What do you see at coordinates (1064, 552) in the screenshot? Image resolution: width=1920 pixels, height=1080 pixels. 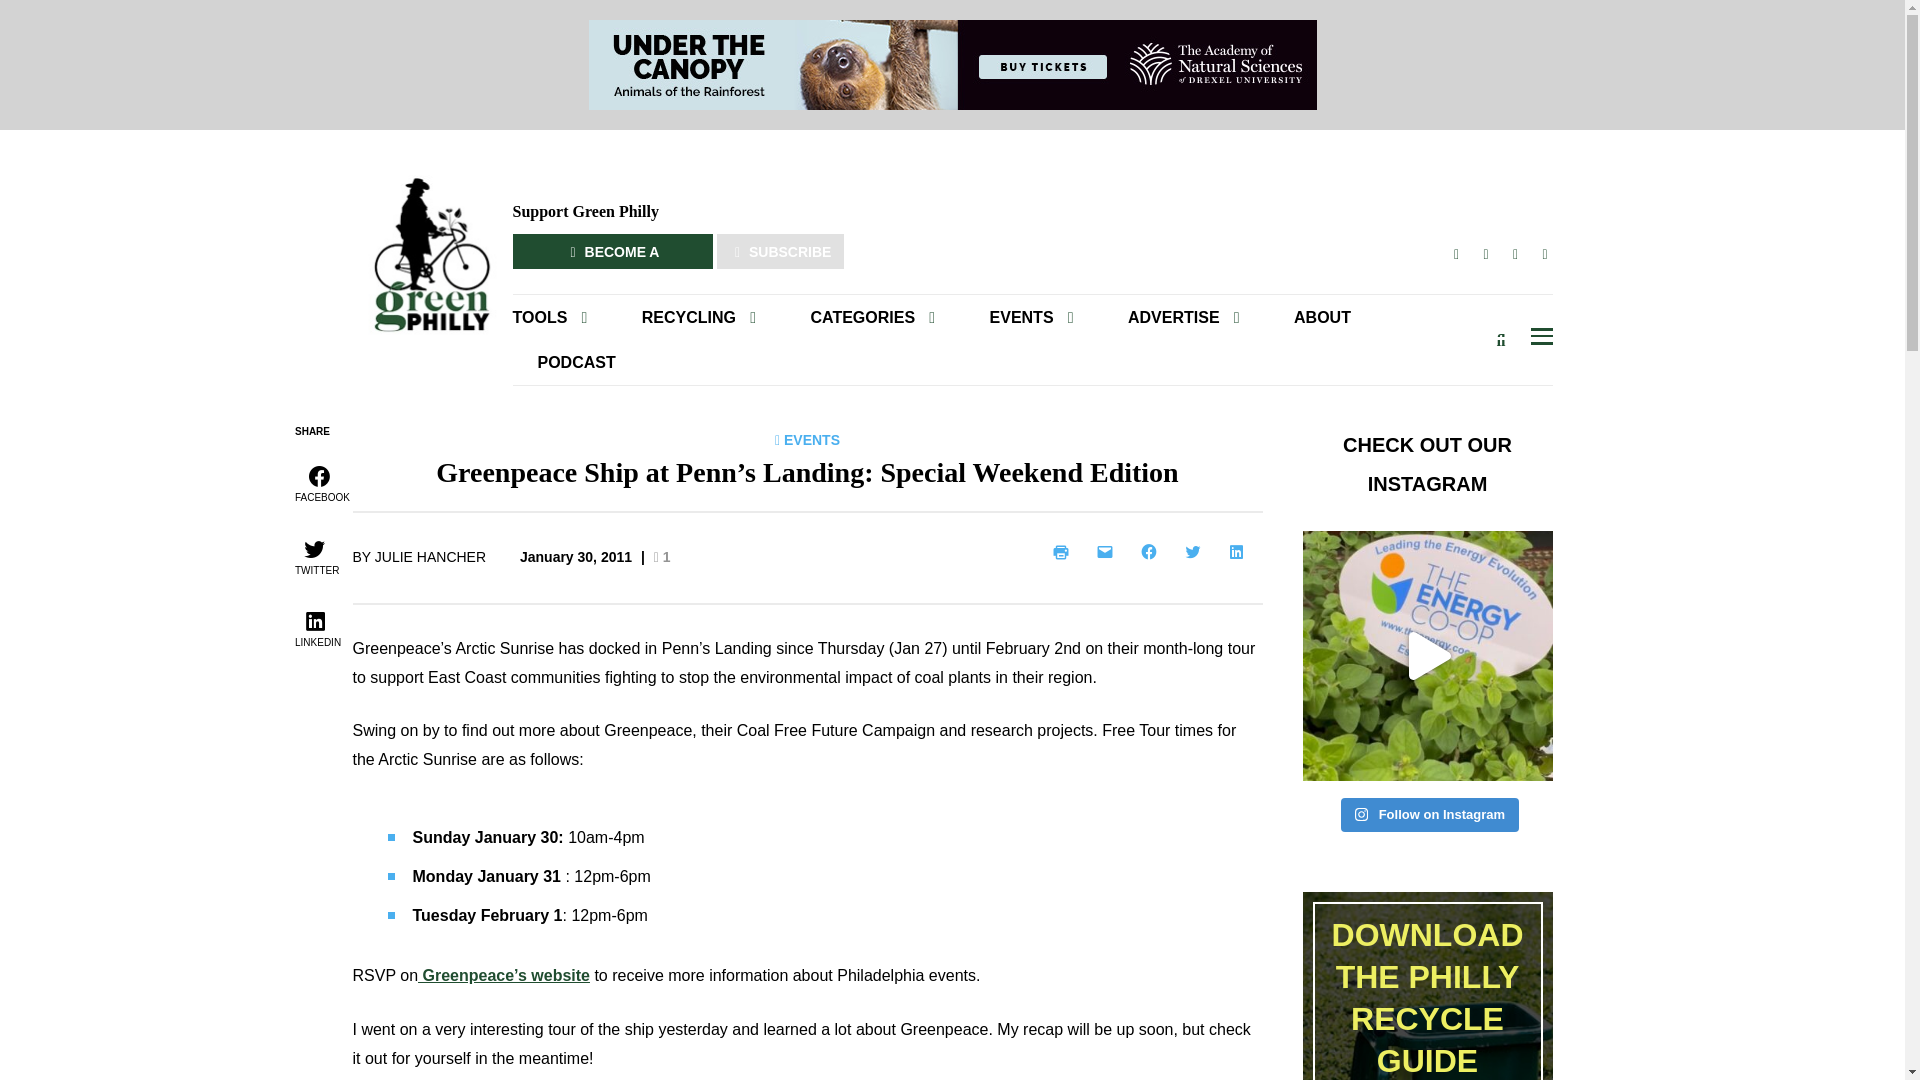 I see `Click to print` at bounding box center [1064, 552].